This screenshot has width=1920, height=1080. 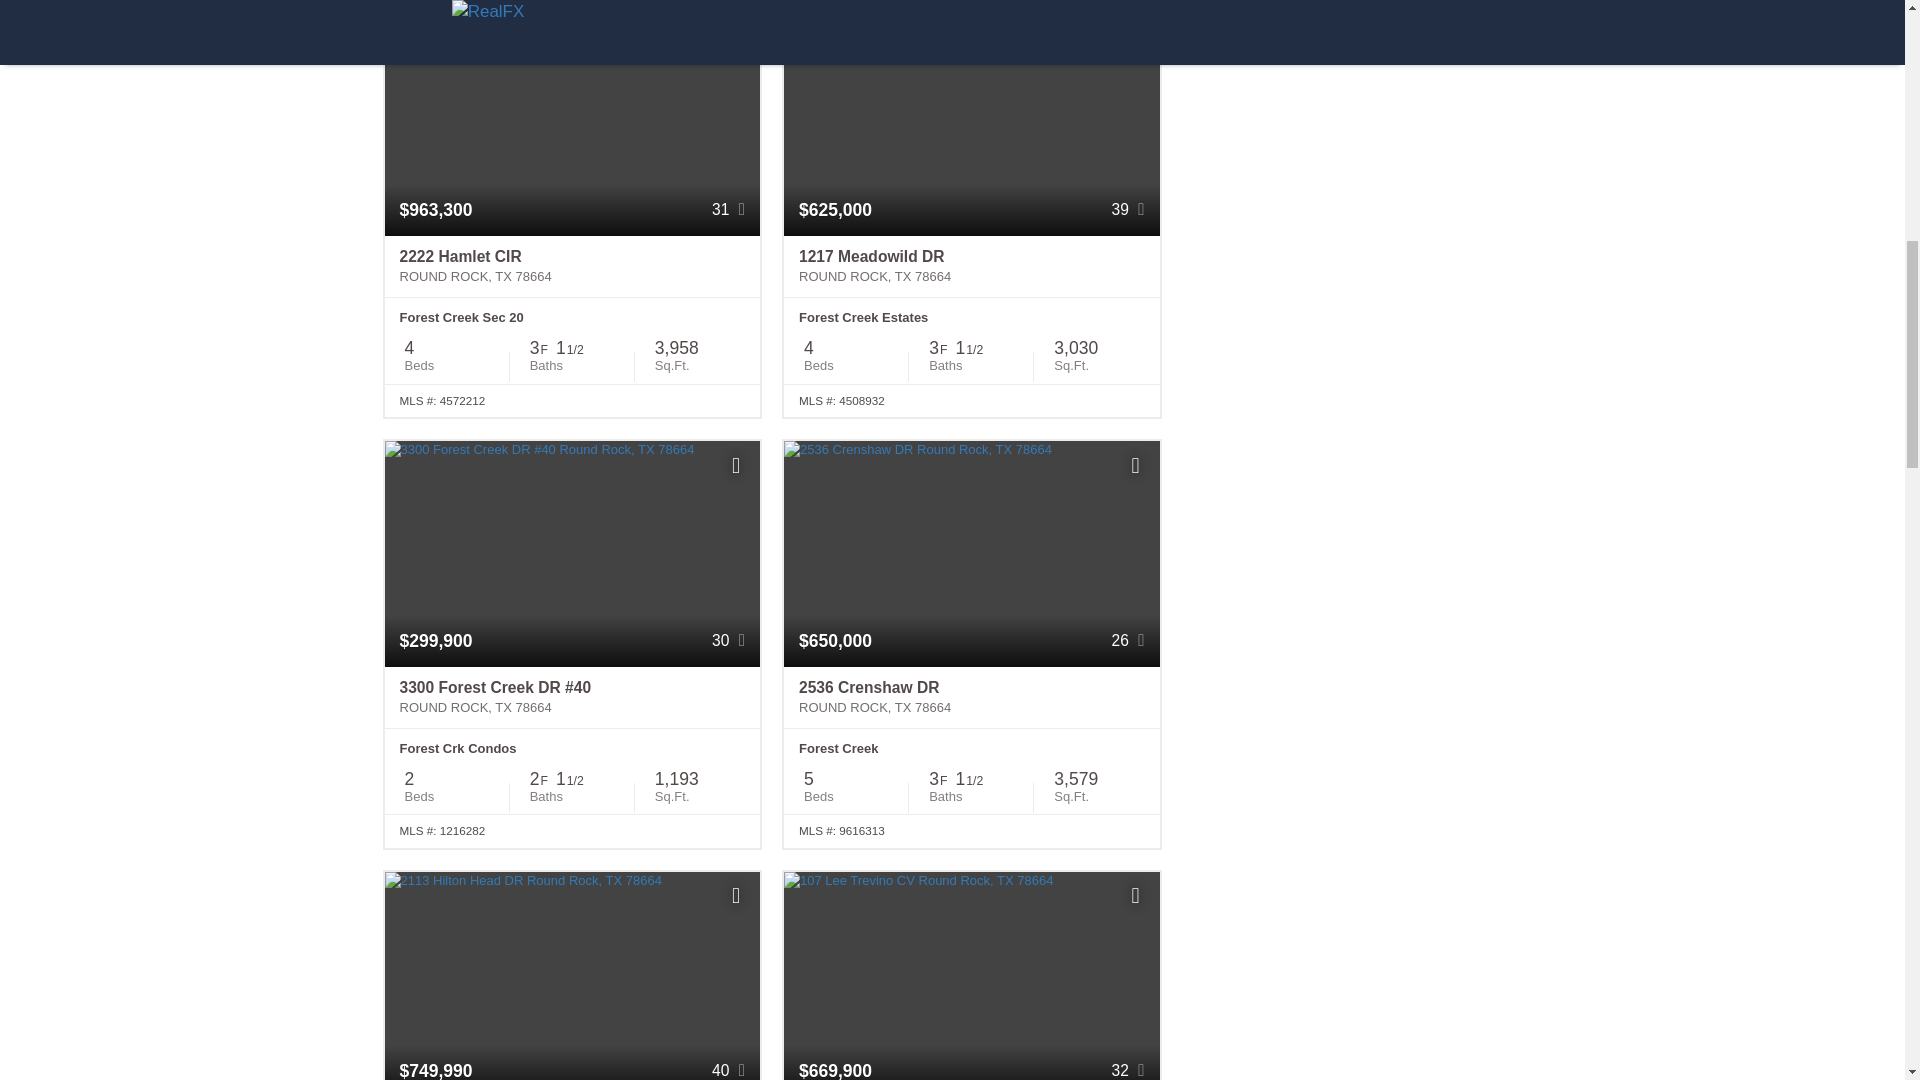 What do you see at coordinates (572, 267) in the screenshot?
I see `2222 Hamlet CIR Round Rock,  TX 78664` at bounding box center [572, 267].